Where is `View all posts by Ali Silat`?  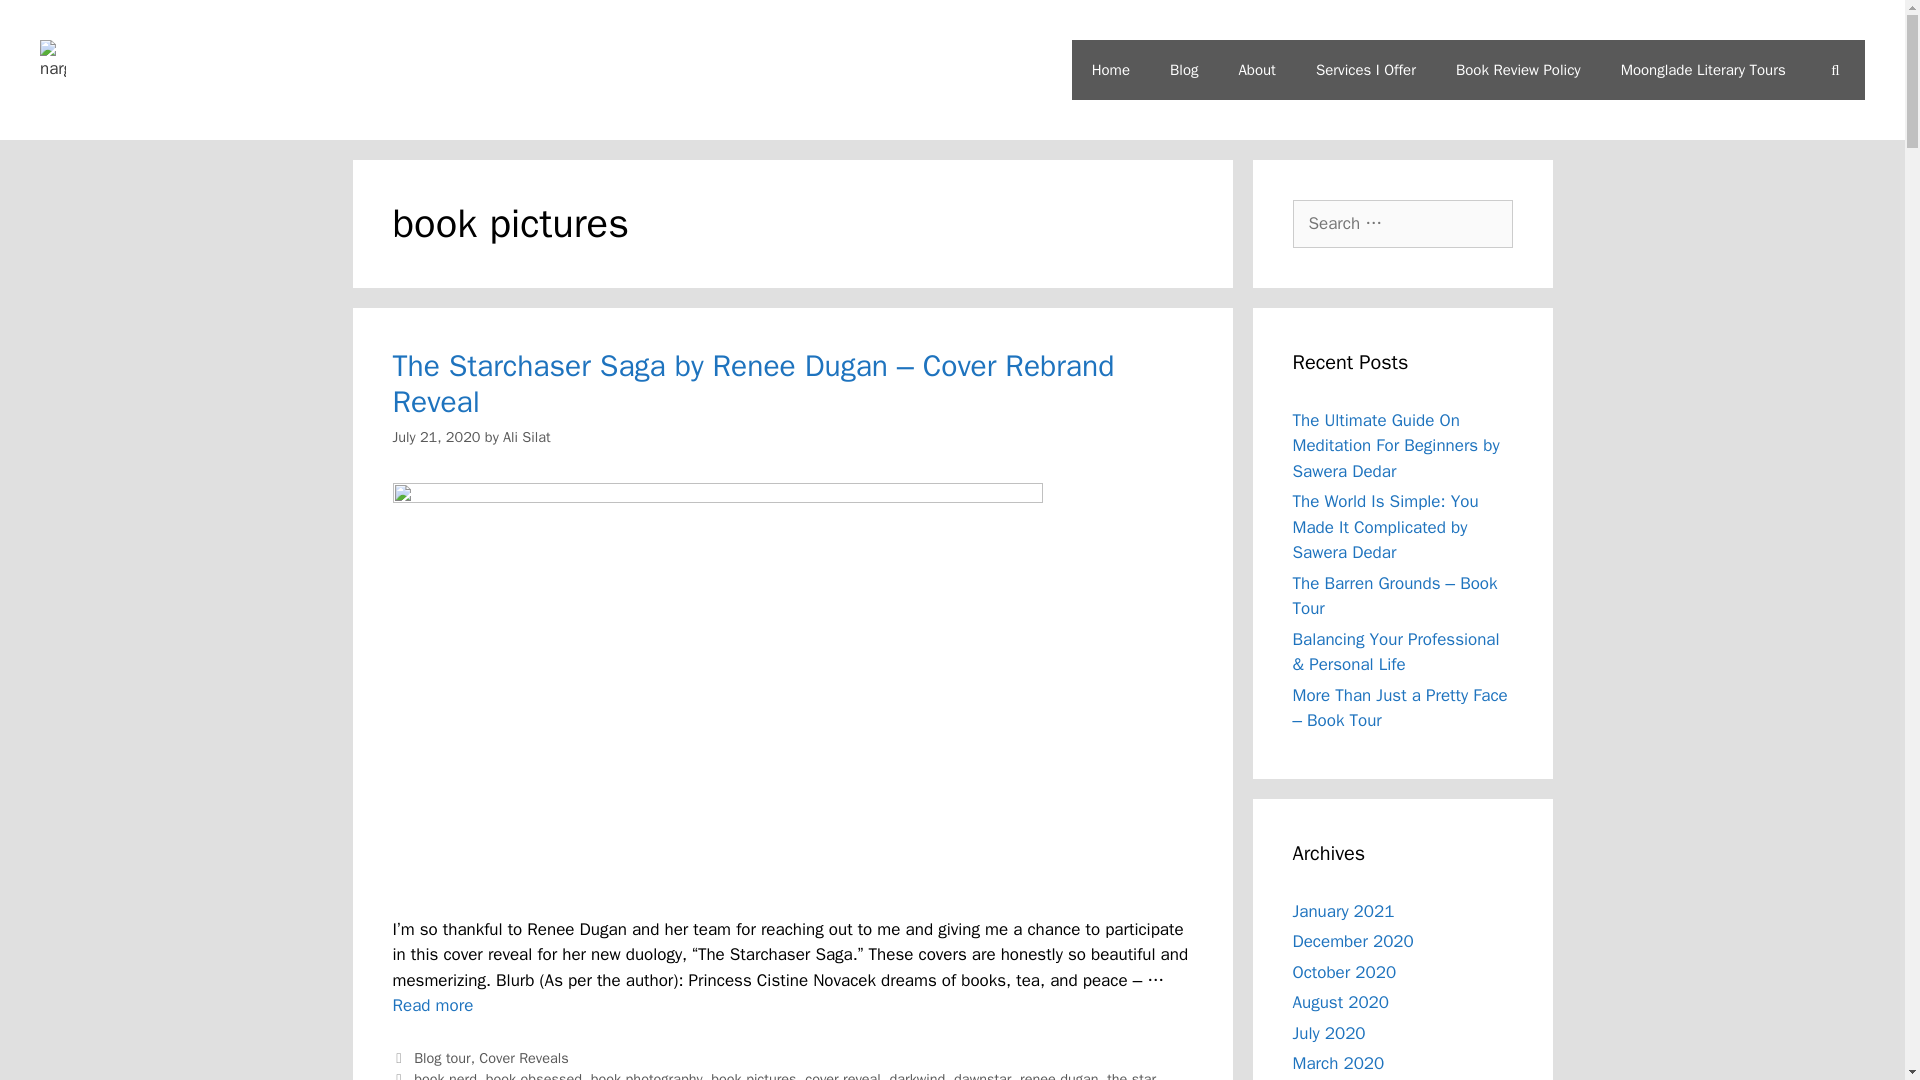 View all posts by Ali Silat is located at coordinates (527, 436).